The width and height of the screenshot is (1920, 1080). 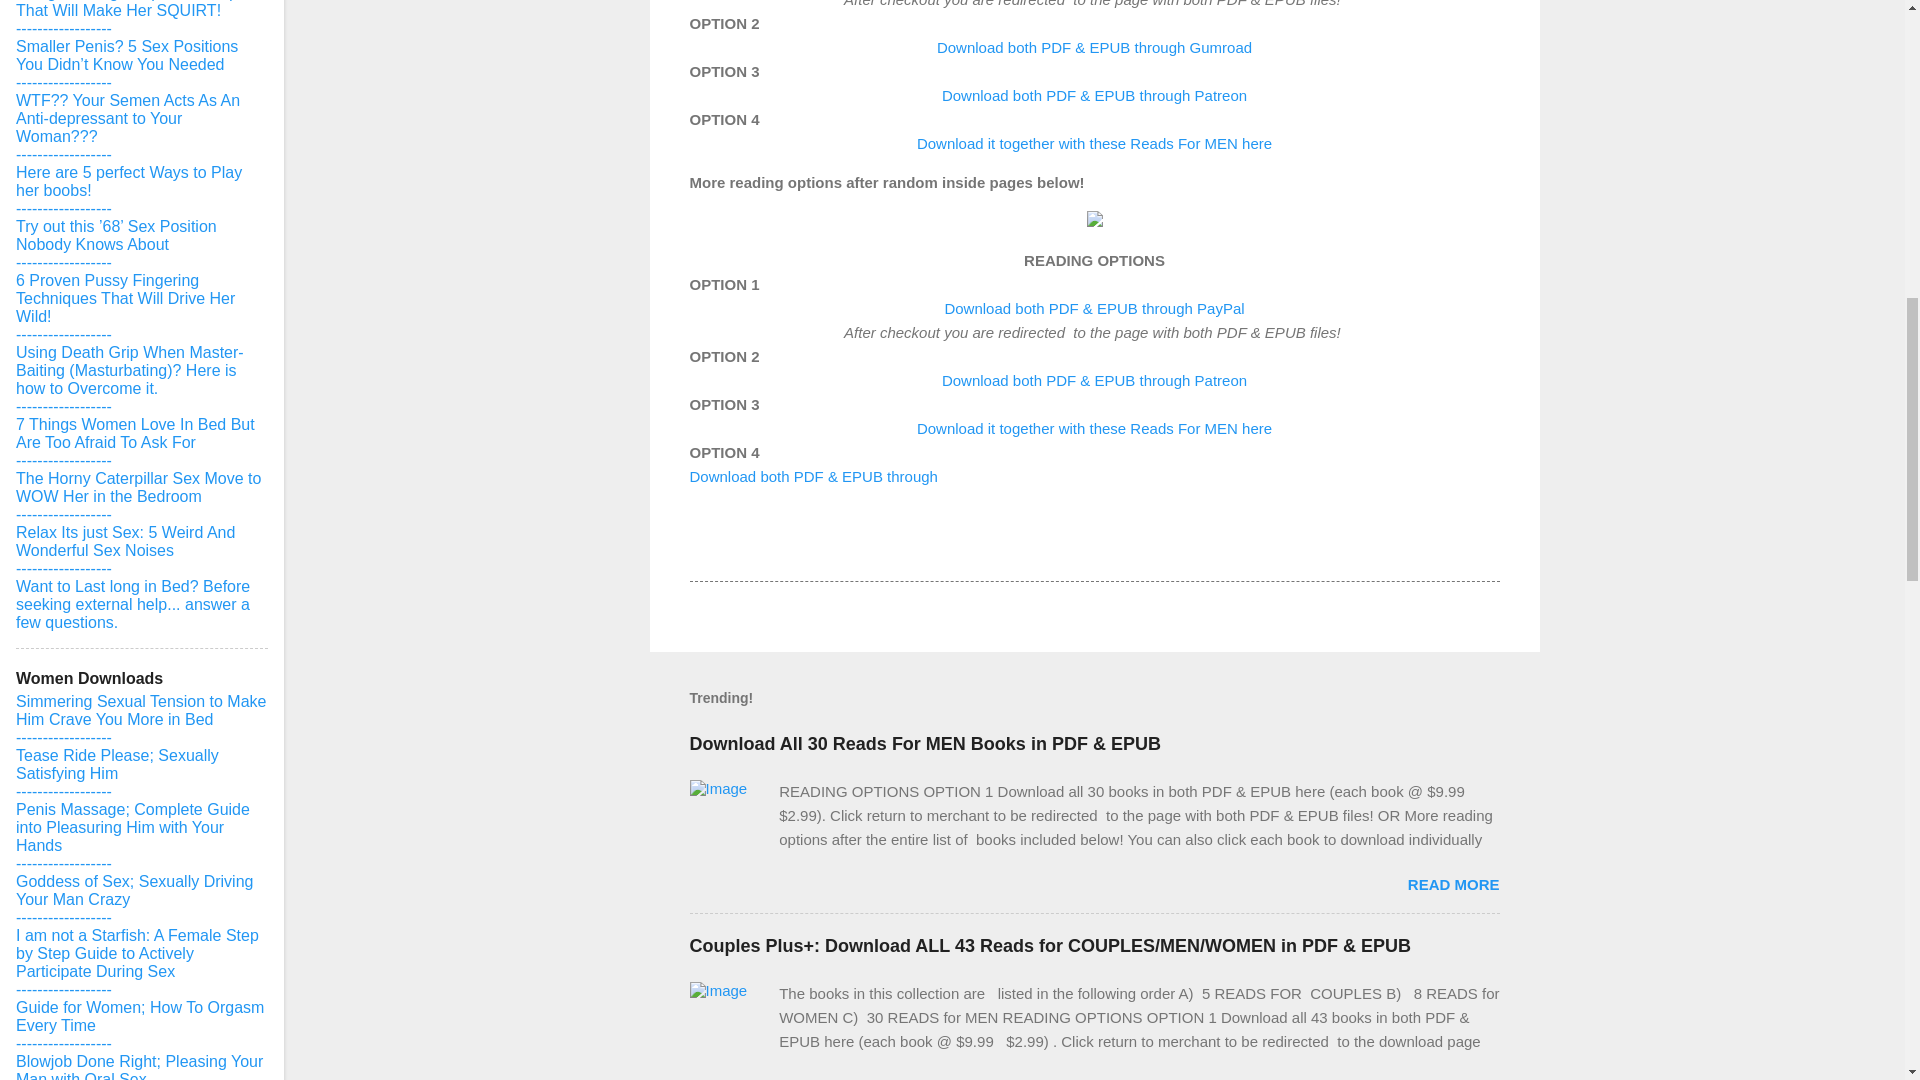 What do you see at coordinates (1094, 142) in the screenshot?
I see `Download it together with these Reads For MEN here` at bounding box center [1094, 142].